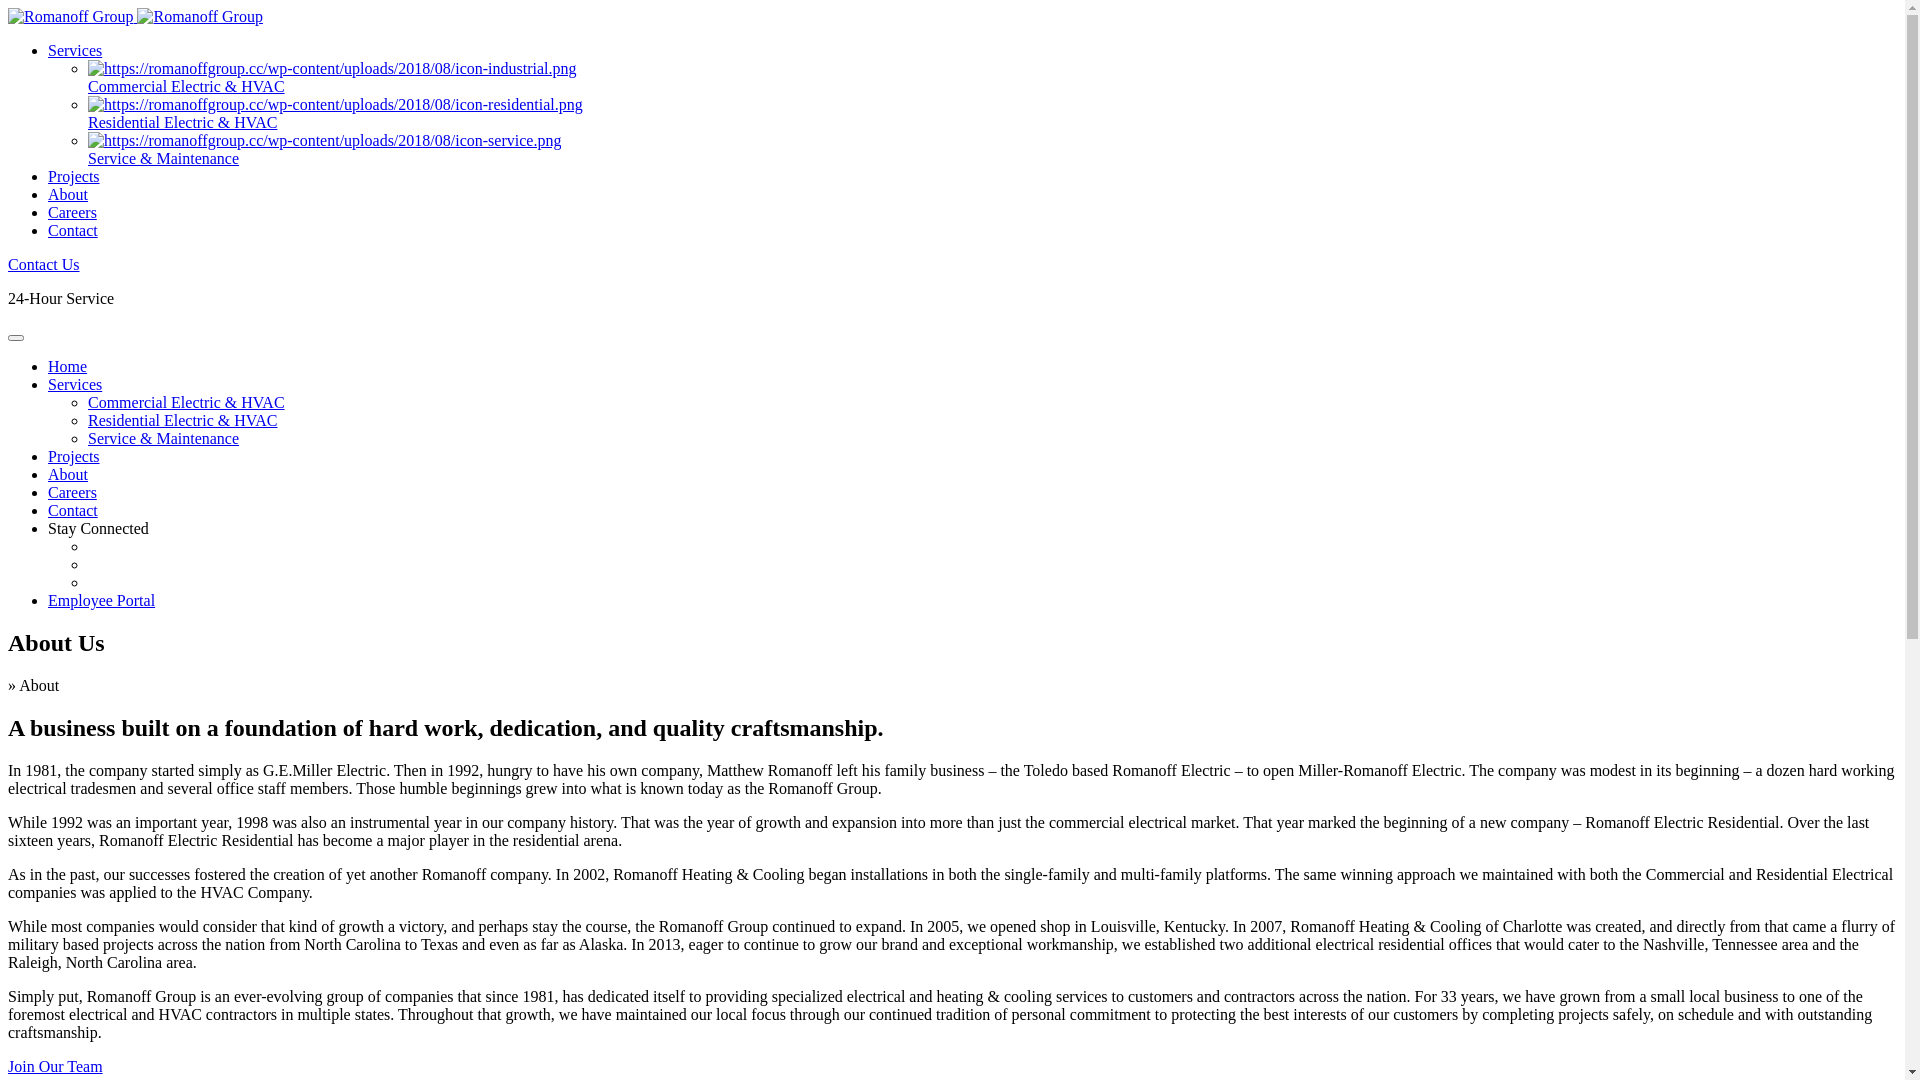  What do you see at coordinates (44, 264) in the screenshot?
I see `Contact Us` at bounding box center [44, 264].